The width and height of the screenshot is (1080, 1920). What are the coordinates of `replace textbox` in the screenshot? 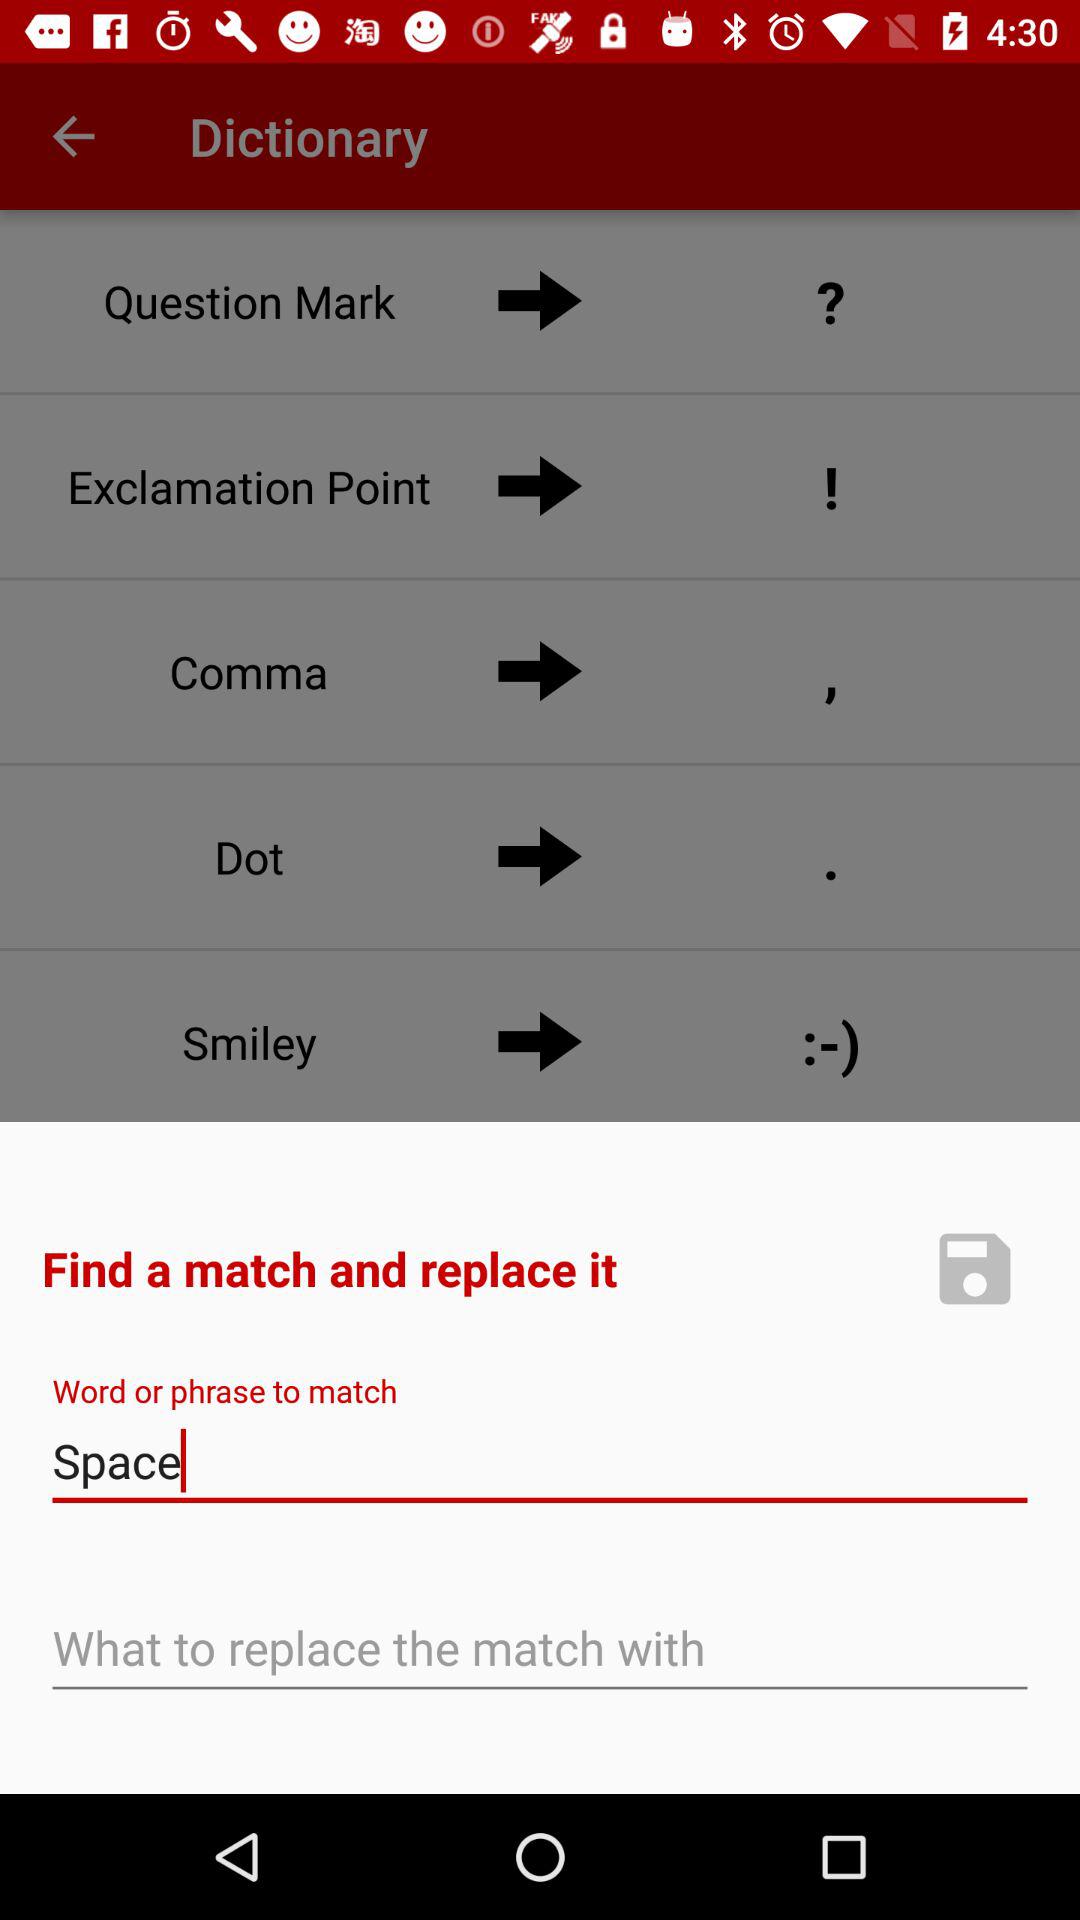 It's located at (540, 1650).